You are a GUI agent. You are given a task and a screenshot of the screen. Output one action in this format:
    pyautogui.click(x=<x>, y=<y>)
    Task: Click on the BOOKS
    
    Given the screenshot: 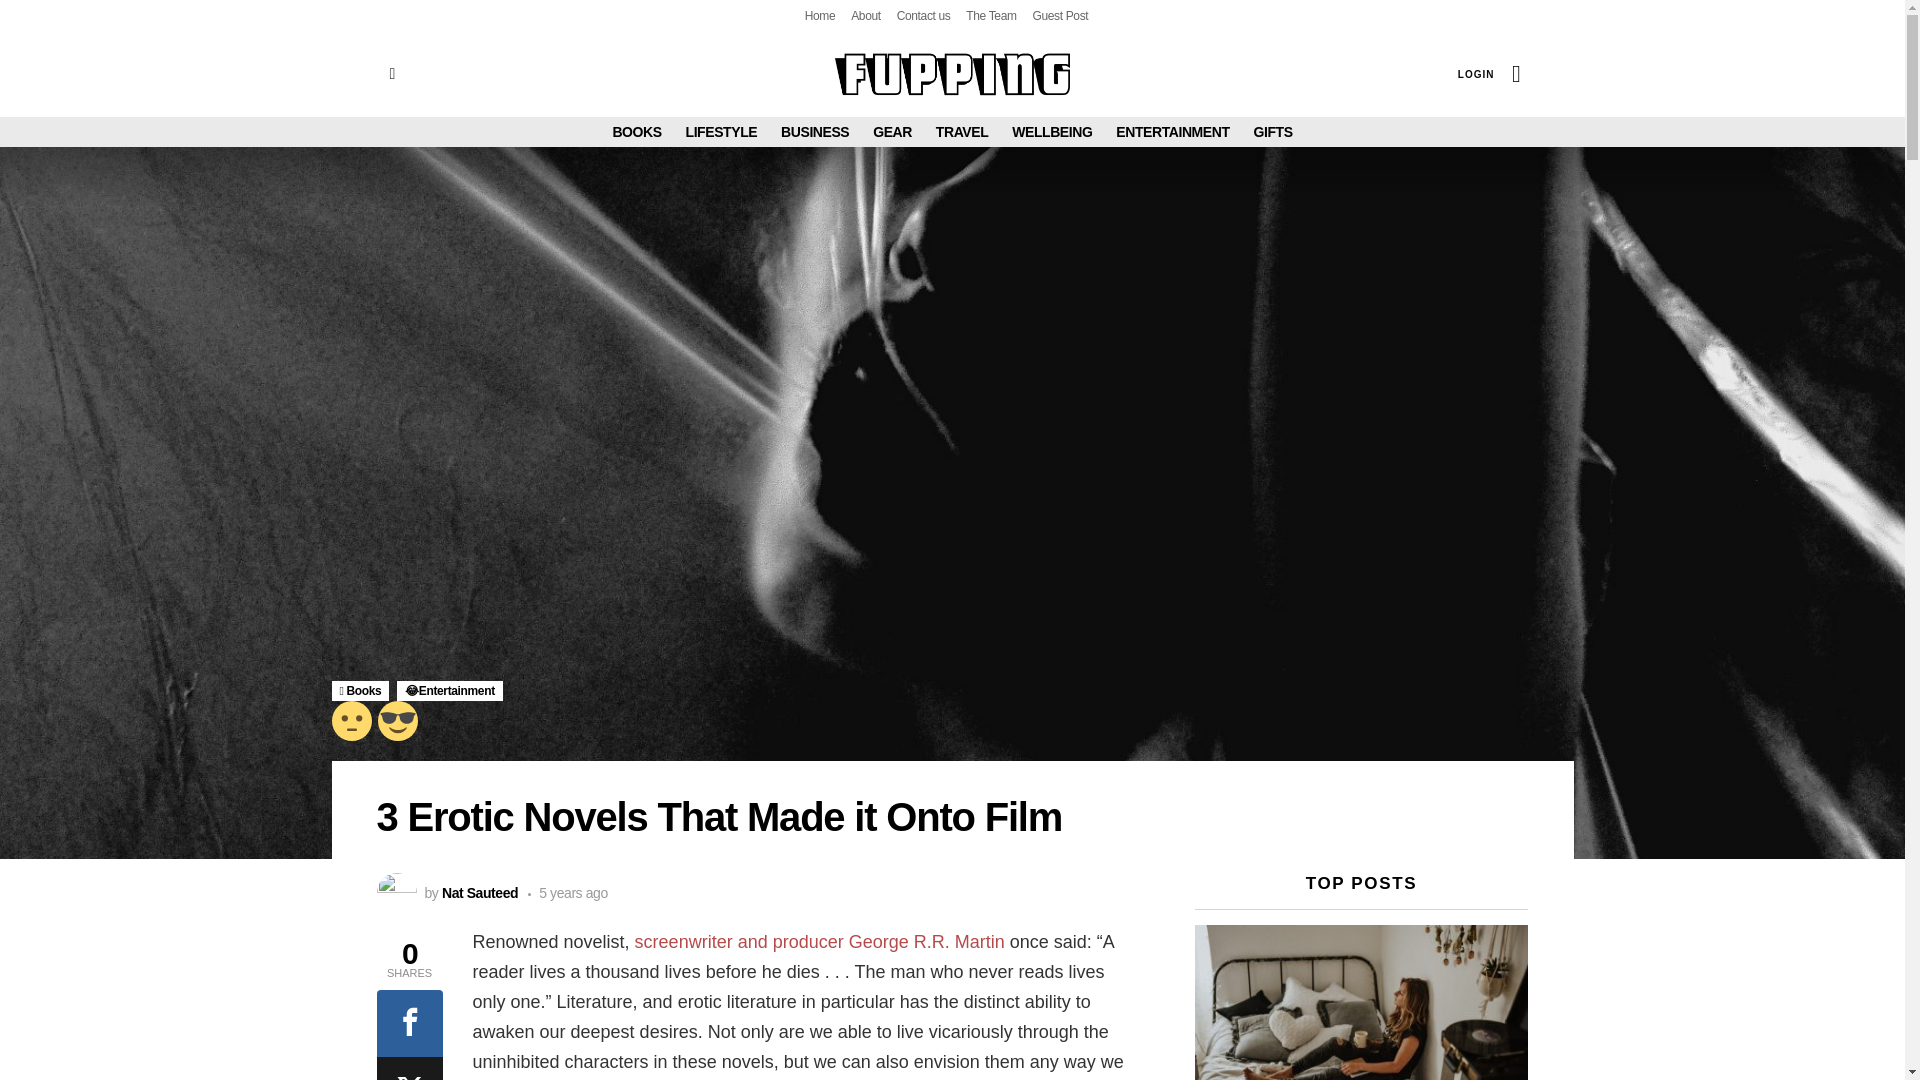 What is the action you would take?
    pyautogui.click(x=636, y=131)
    